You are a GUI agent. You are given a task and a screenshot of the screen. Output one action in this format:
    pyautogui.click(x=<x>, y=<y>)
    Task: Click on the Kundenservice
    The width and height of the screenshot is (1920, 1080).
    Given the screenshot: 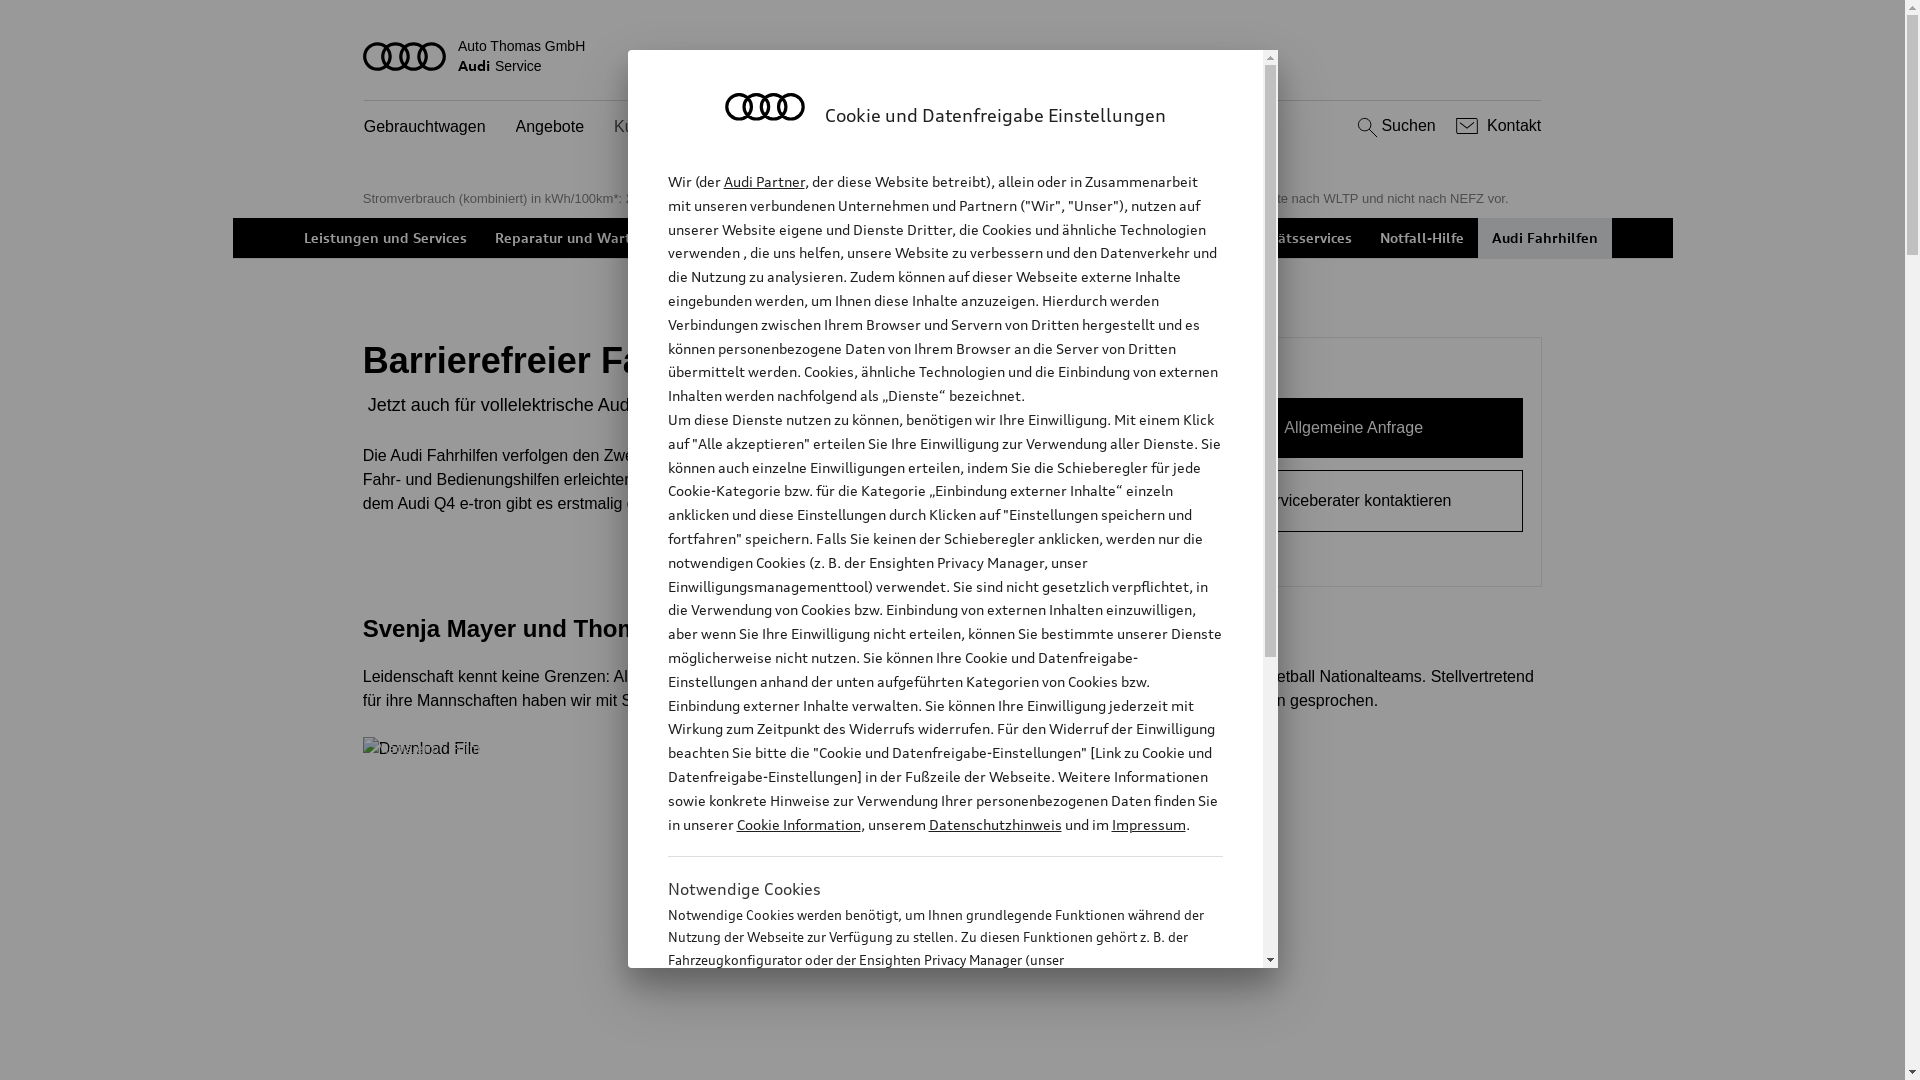 What is the action you would take?
    pyautogui.click(x=667, y=128)
    